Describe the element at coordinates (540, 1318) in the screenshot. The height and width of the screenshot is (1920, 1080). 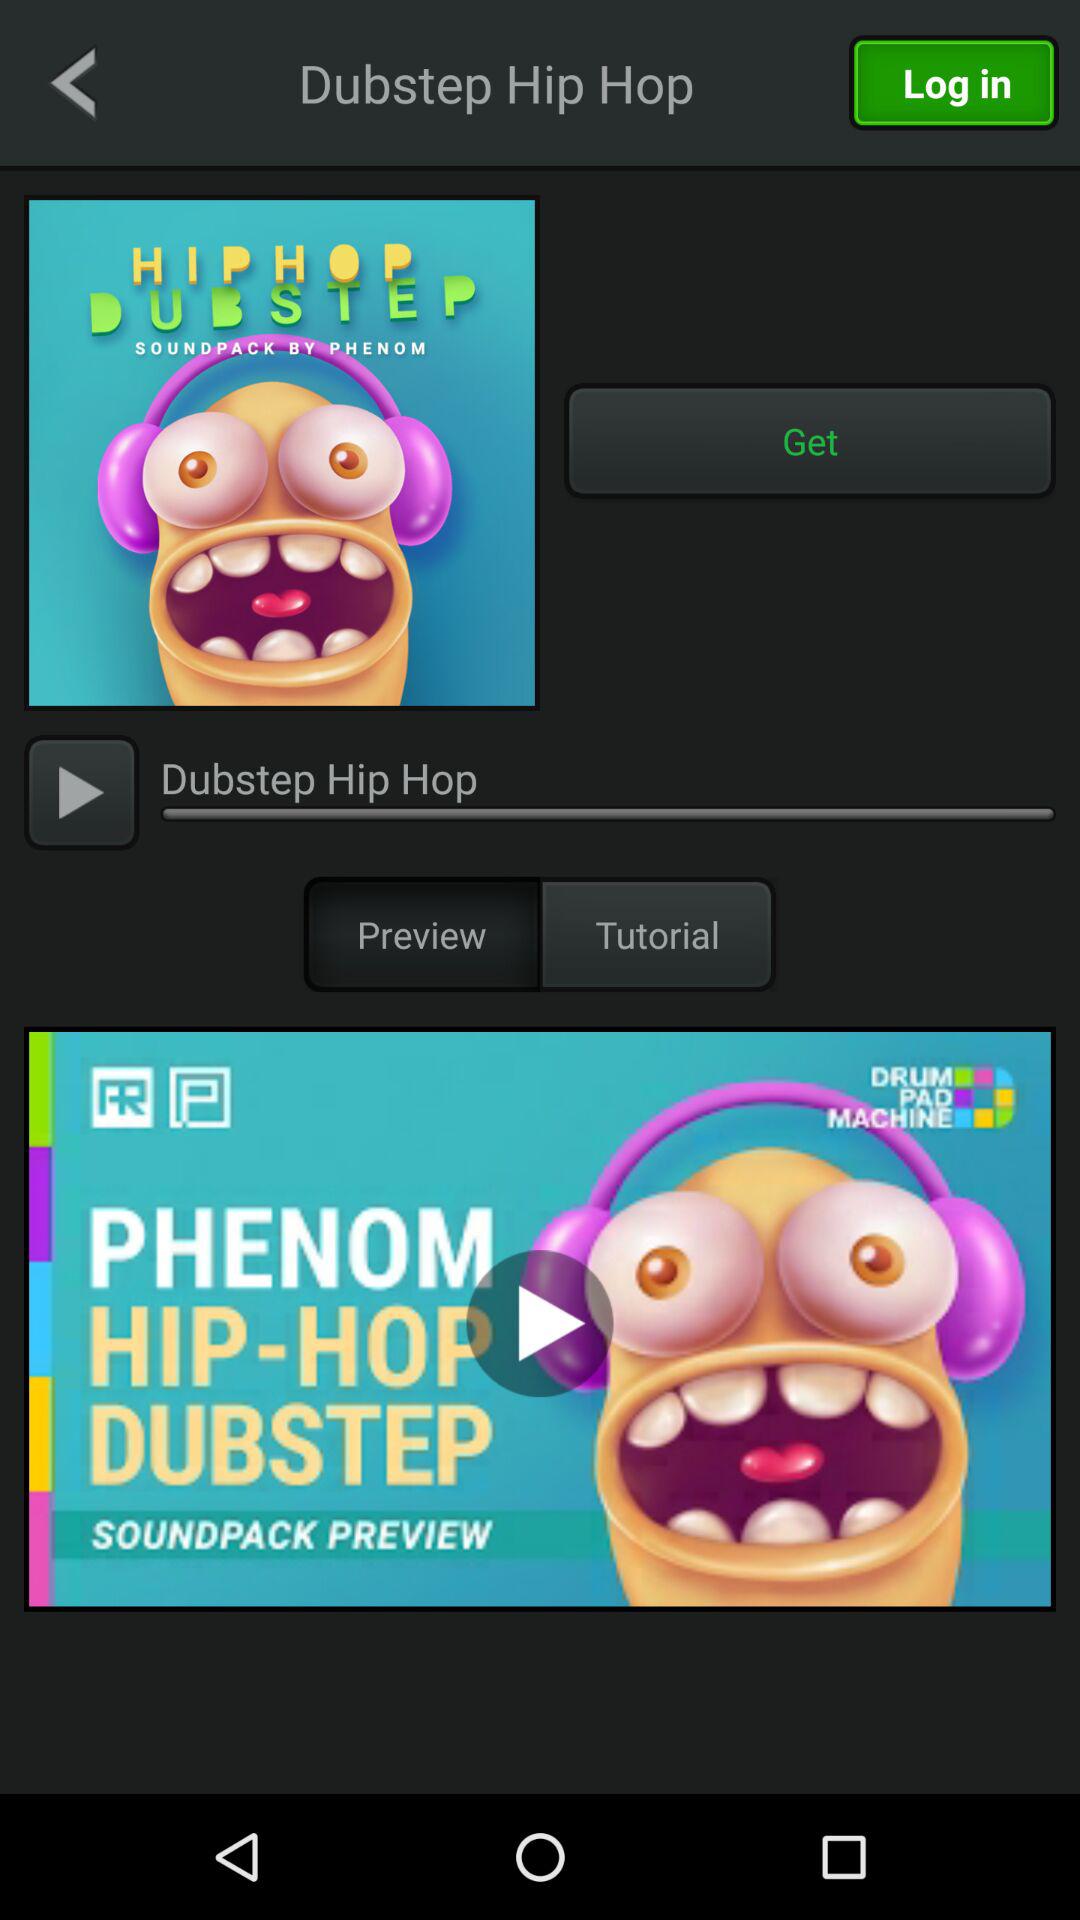
I see `to preview` at that location.